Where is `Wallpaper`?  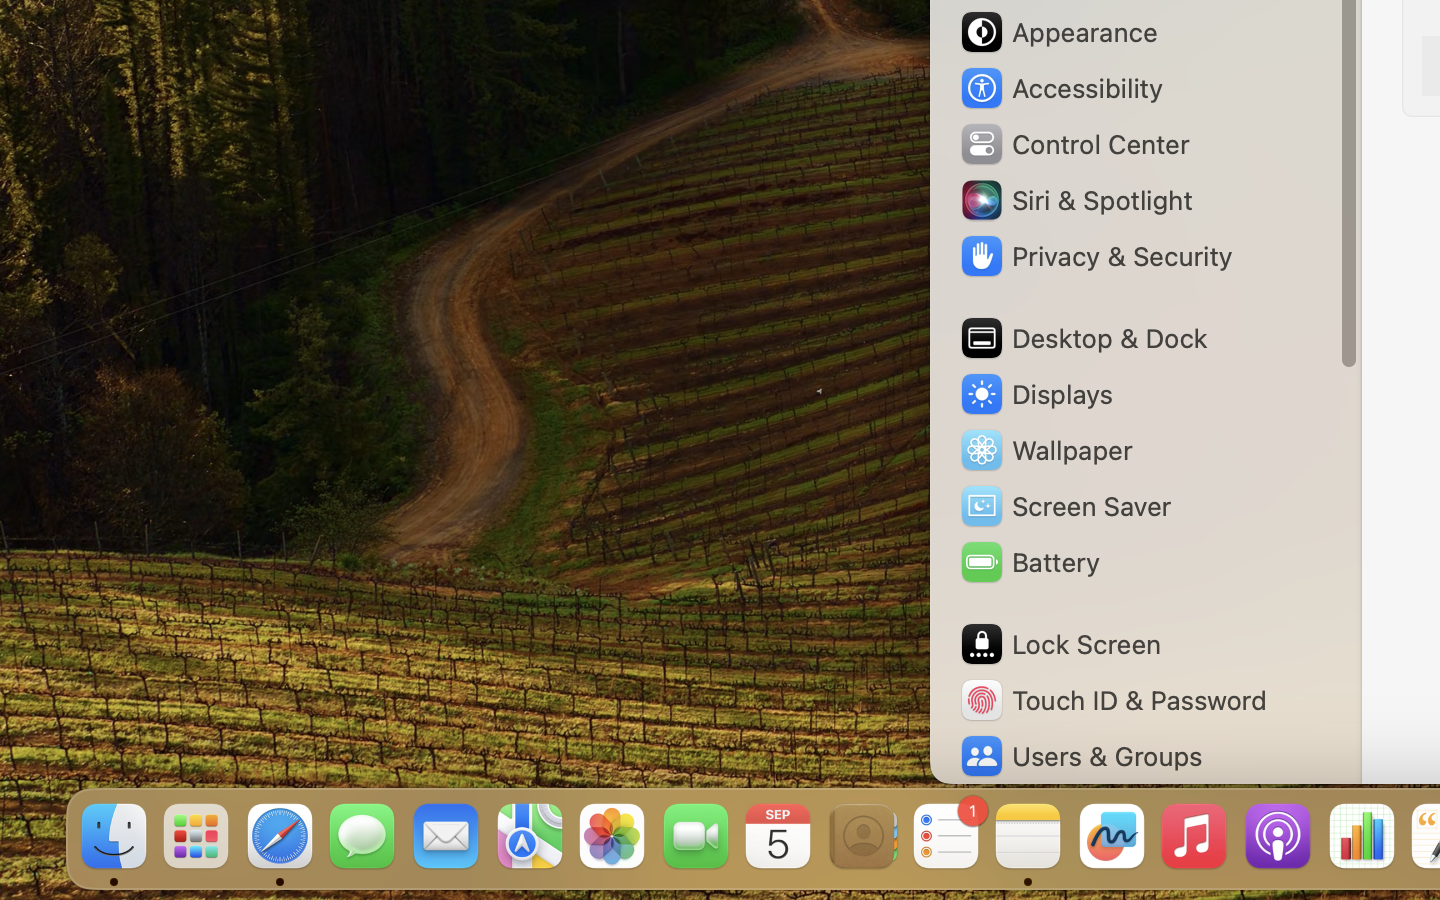
Wallpaper is located at coordinates (1045, 450).